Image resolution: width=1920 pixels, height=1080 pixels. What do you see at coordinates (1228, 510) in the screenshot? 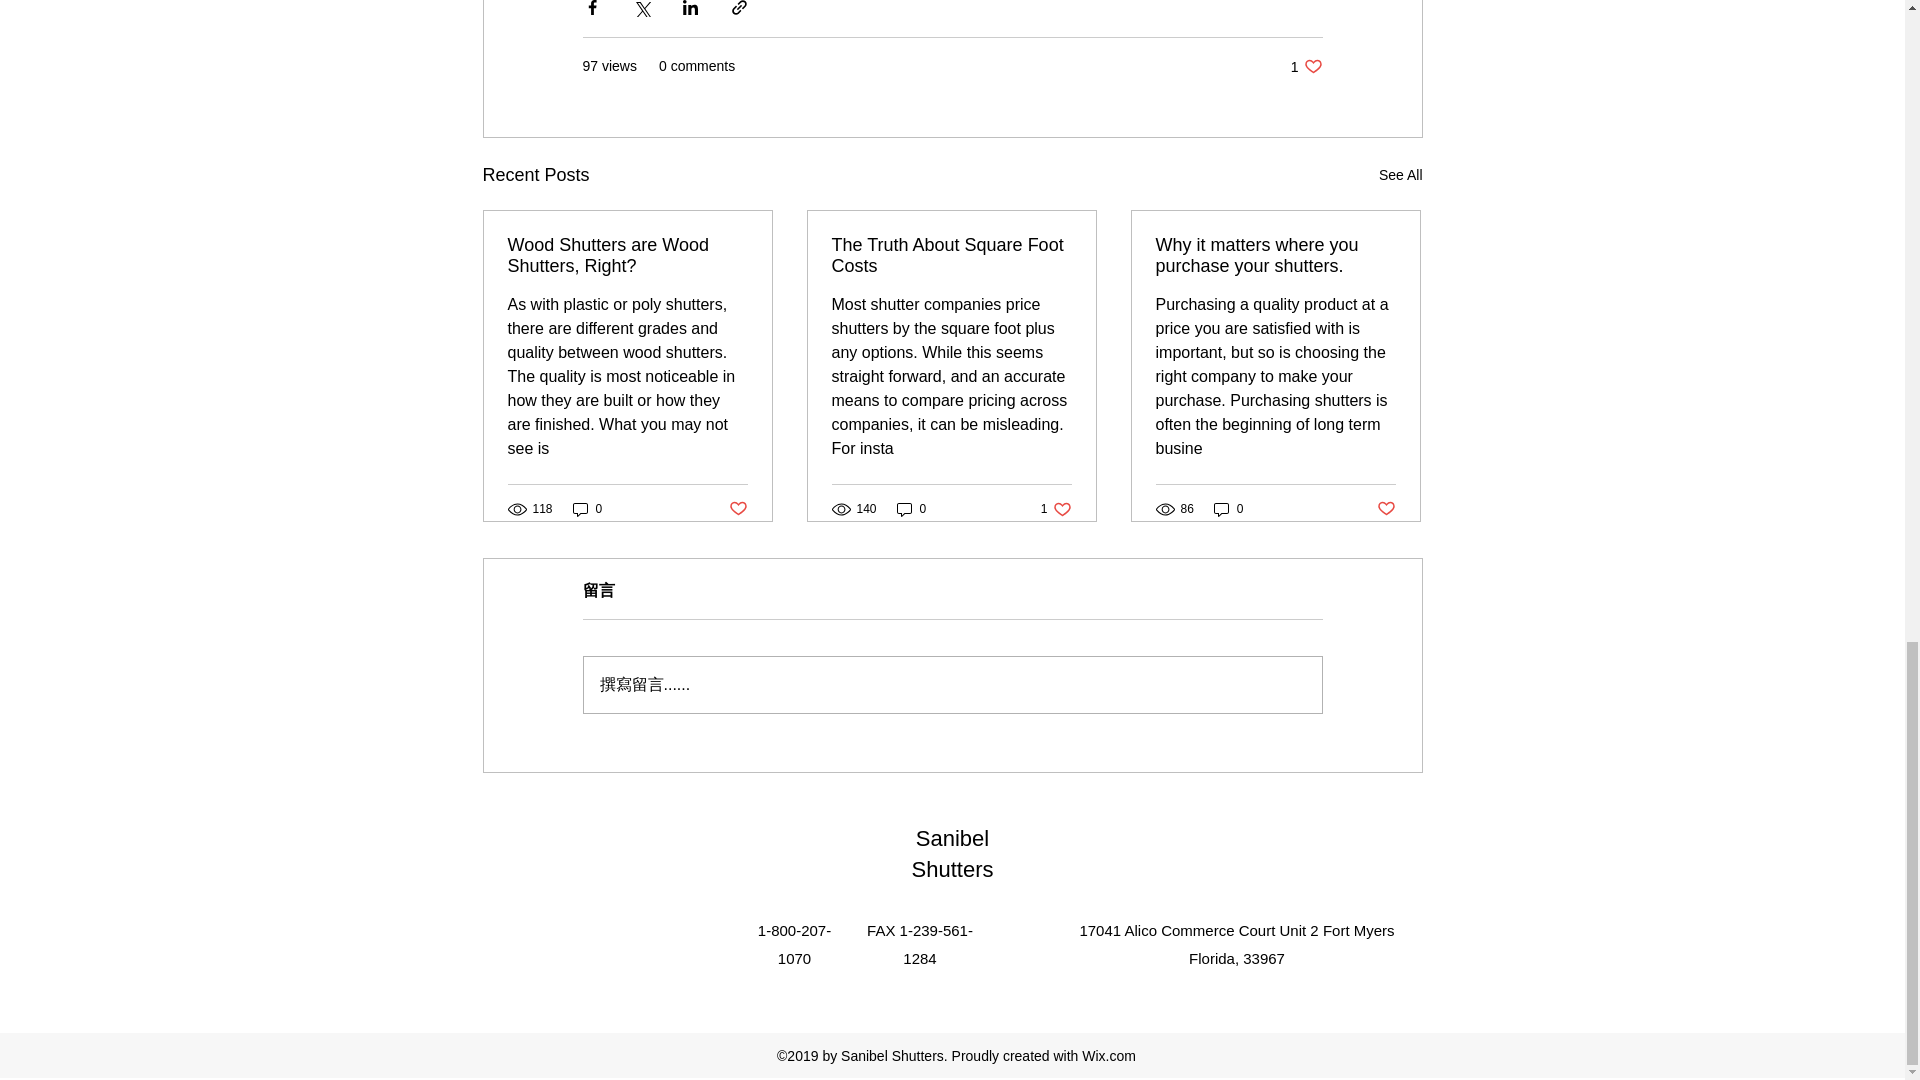
I see `0` at bounding box center [1228, 510].